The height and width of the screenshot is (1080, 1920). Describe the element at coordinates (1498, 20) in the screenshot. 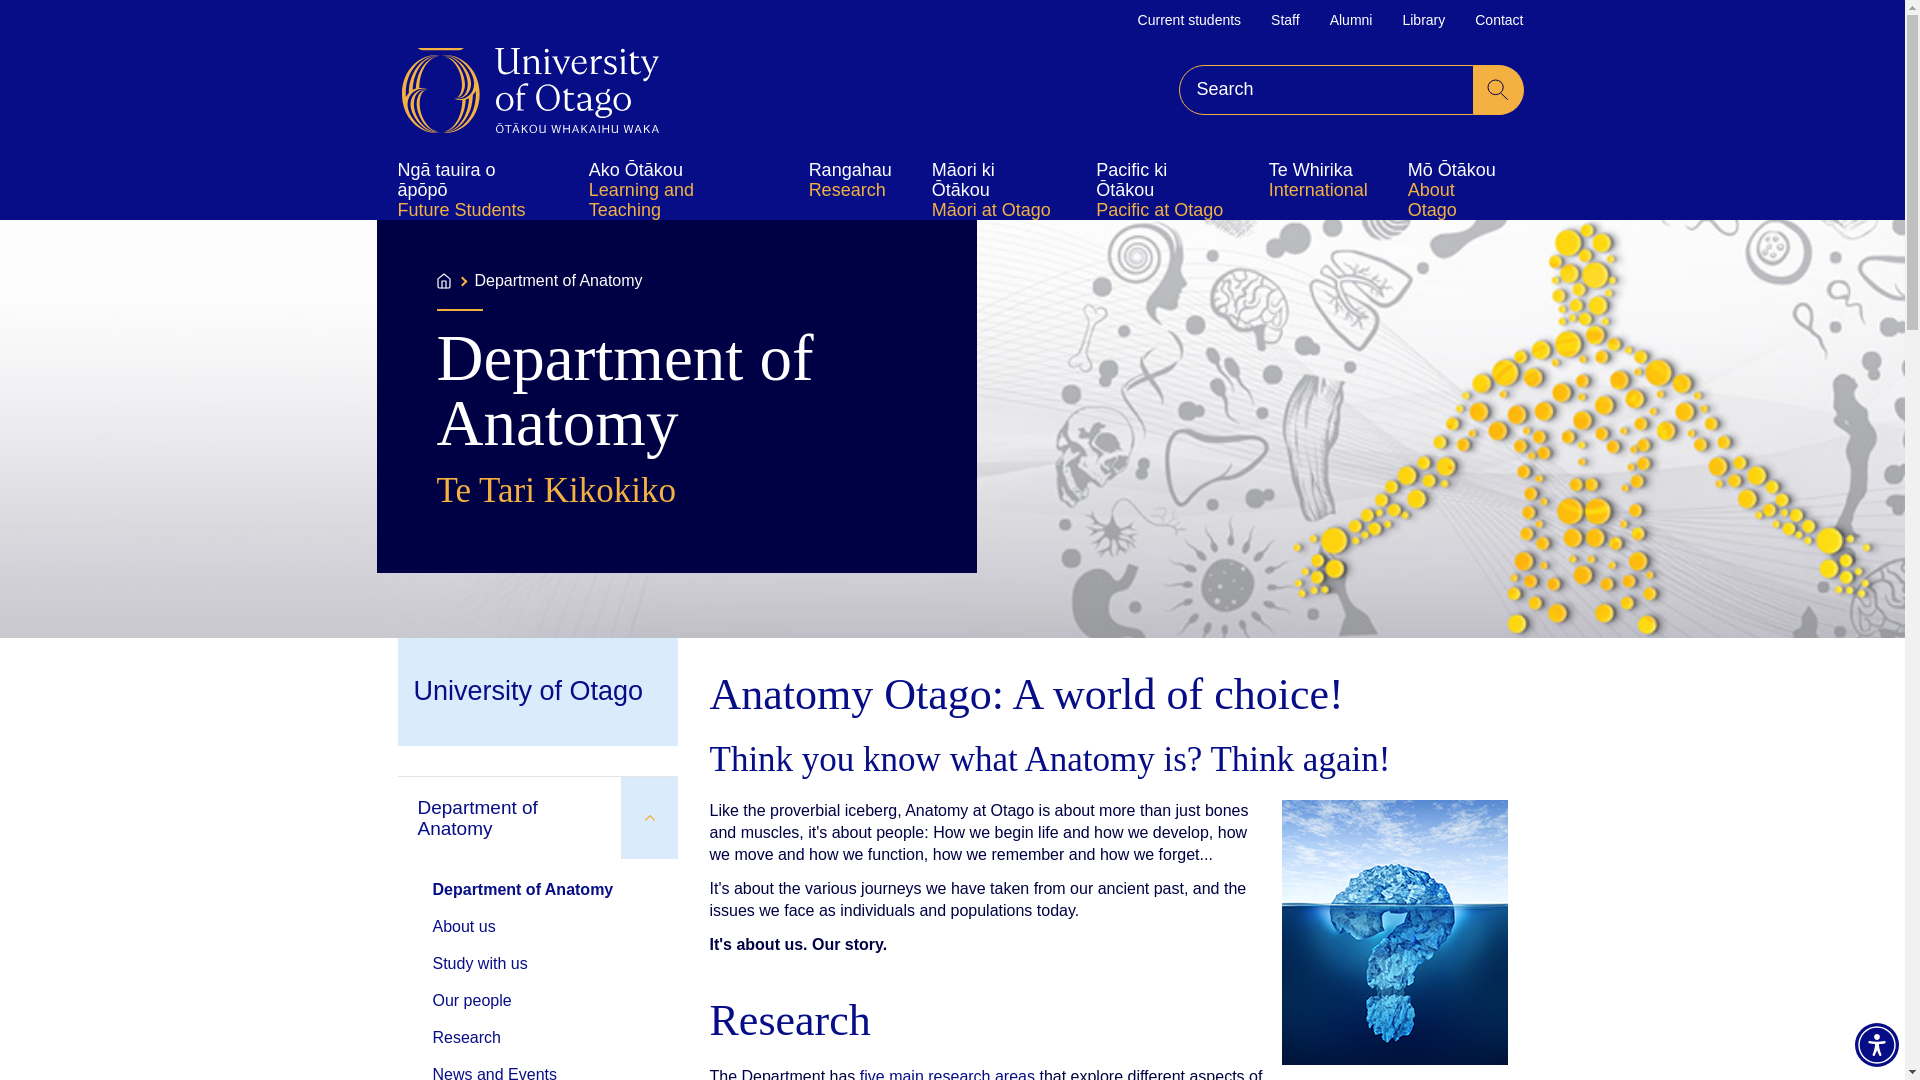

I see `Contact` at that location.